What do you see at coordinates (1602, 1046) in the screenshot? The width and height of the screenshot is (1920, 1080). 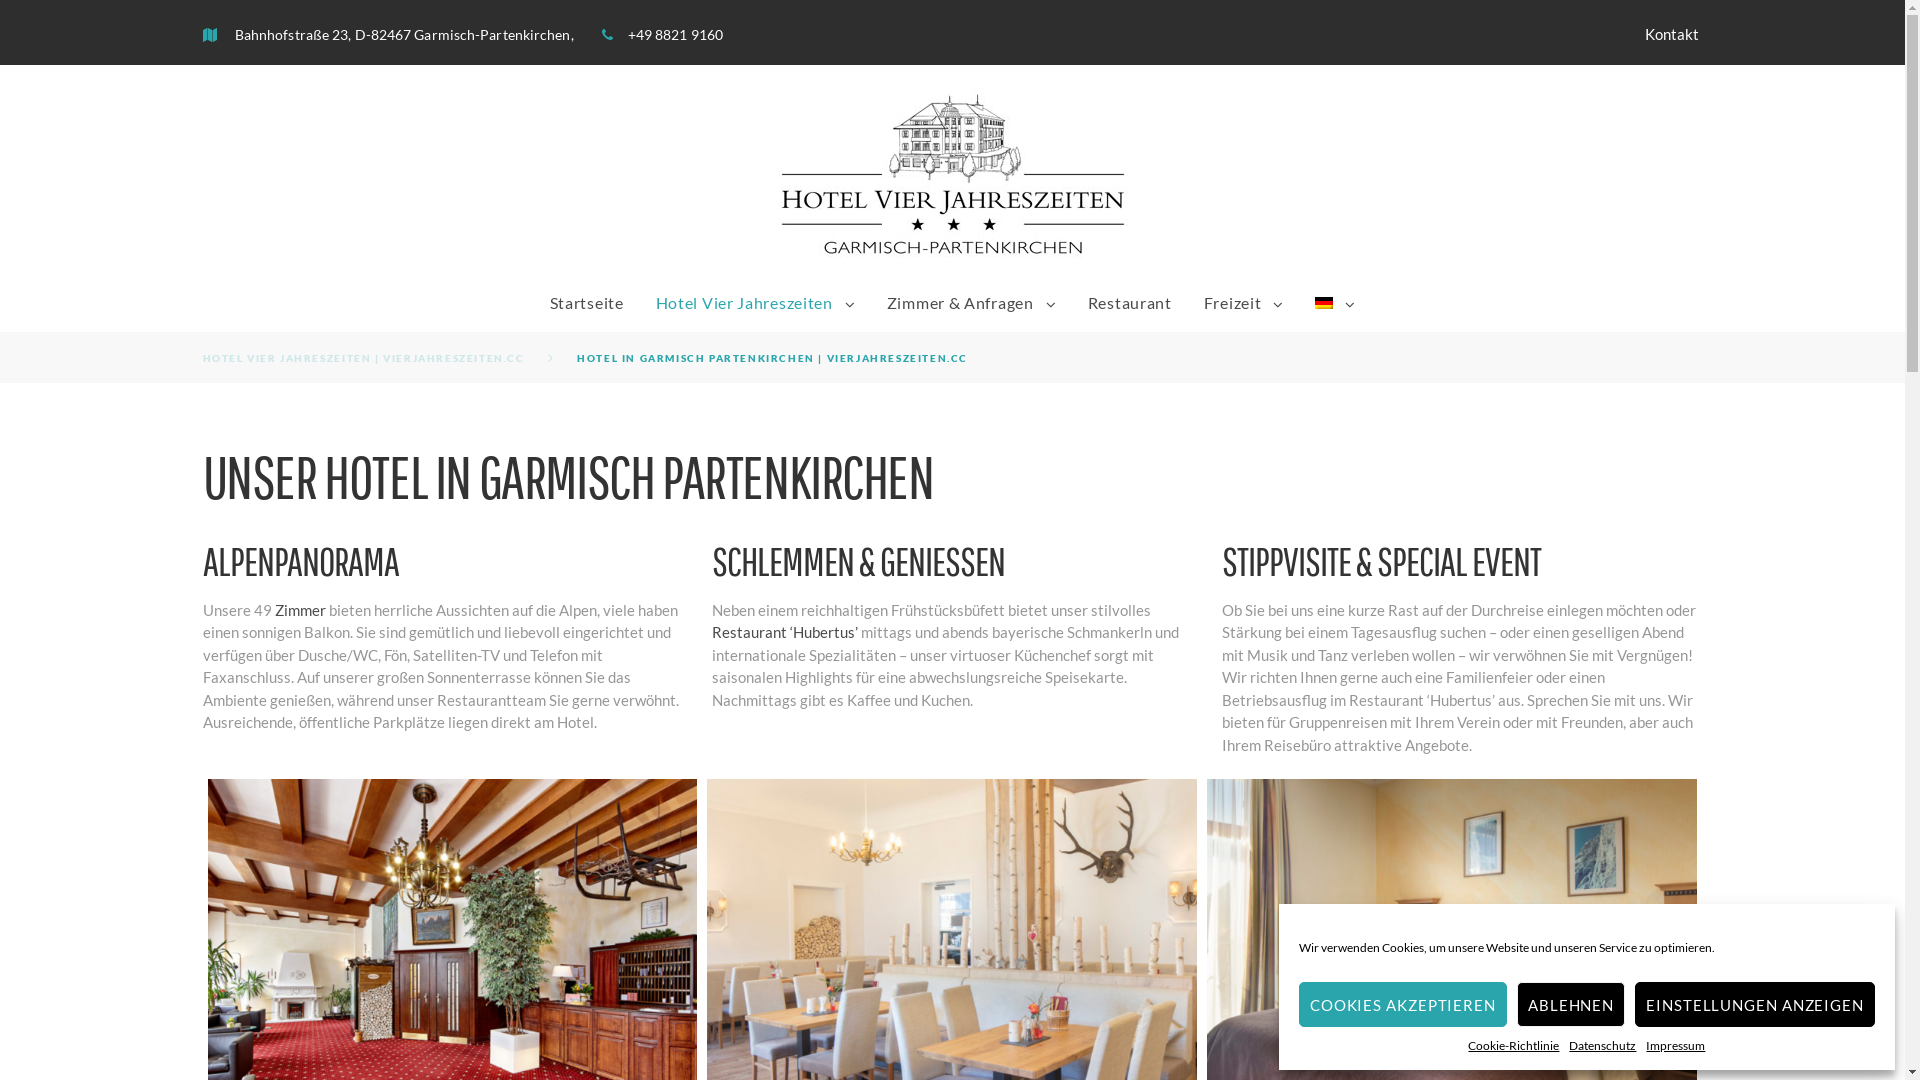 I see `Datenschutz` at bounding box center [1602, 1046].